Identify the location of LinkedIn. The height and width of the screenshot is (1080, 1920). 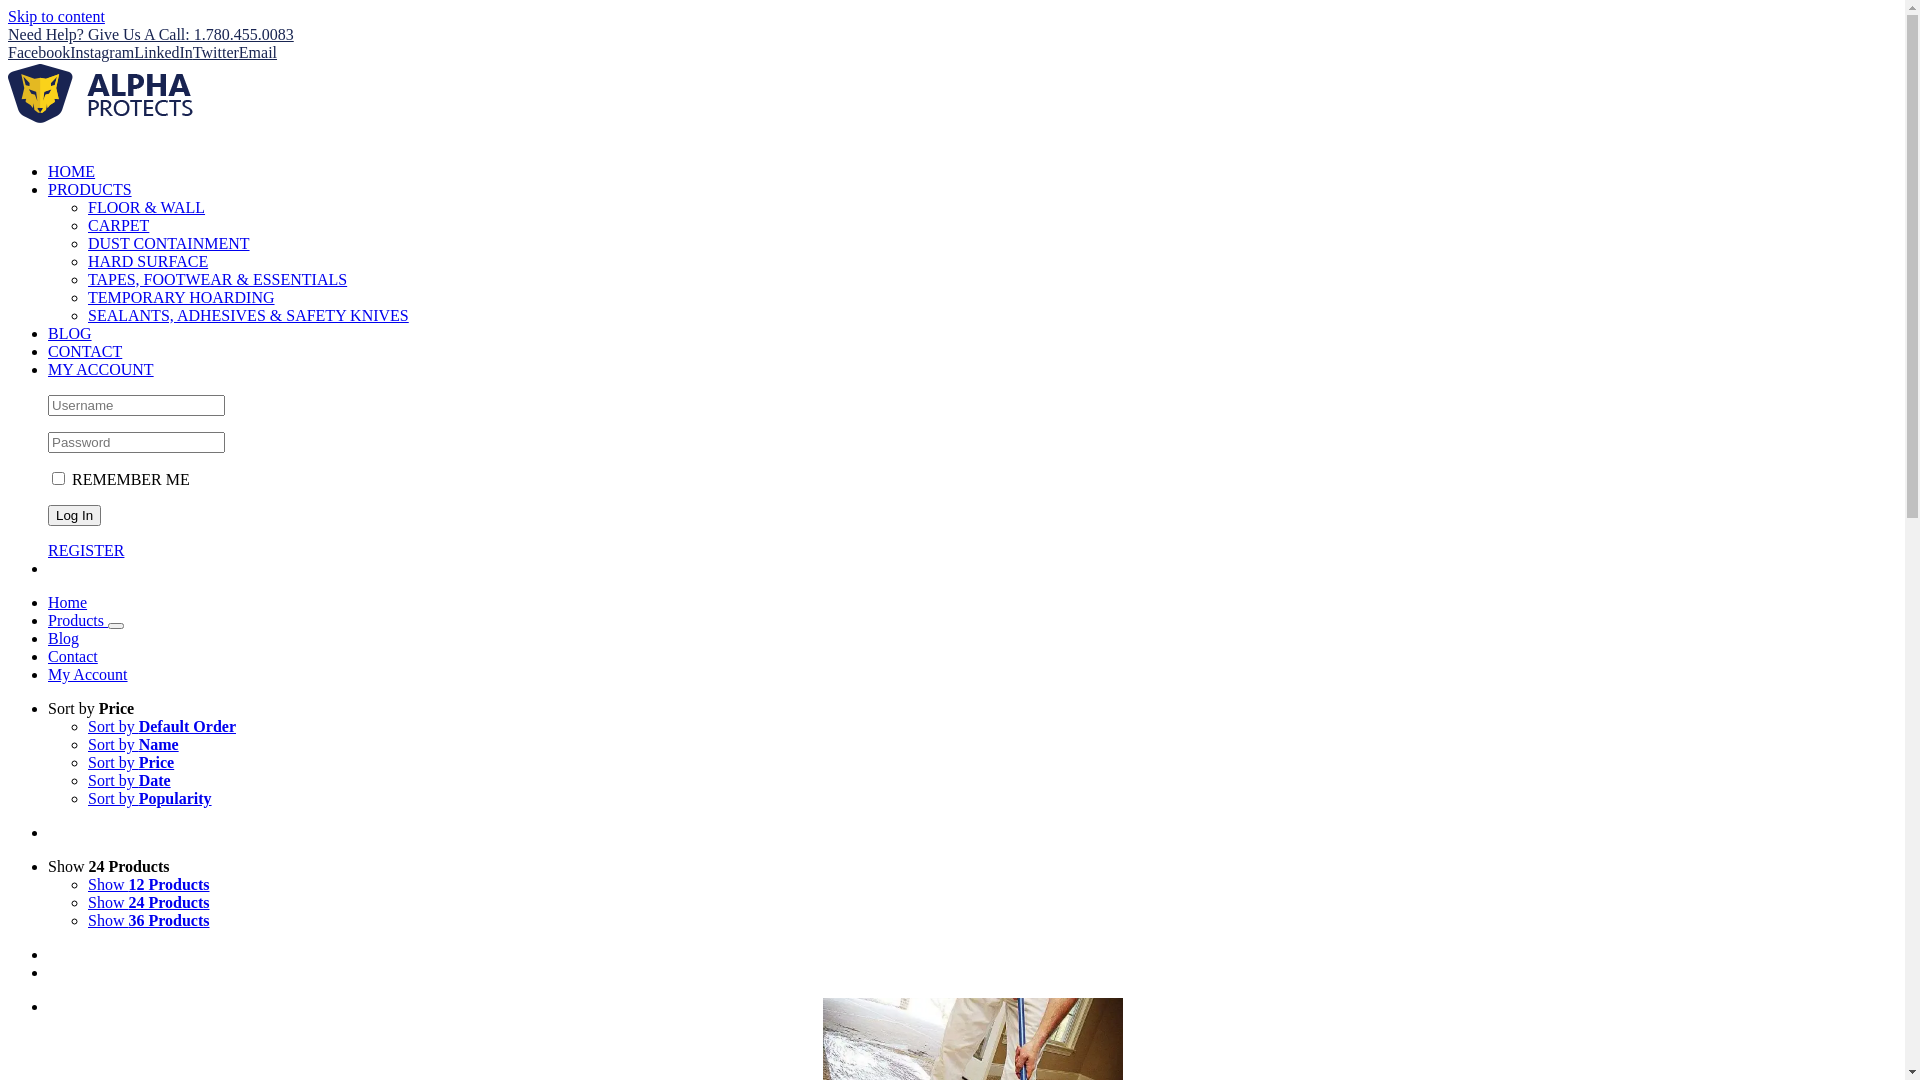
(164, 52).